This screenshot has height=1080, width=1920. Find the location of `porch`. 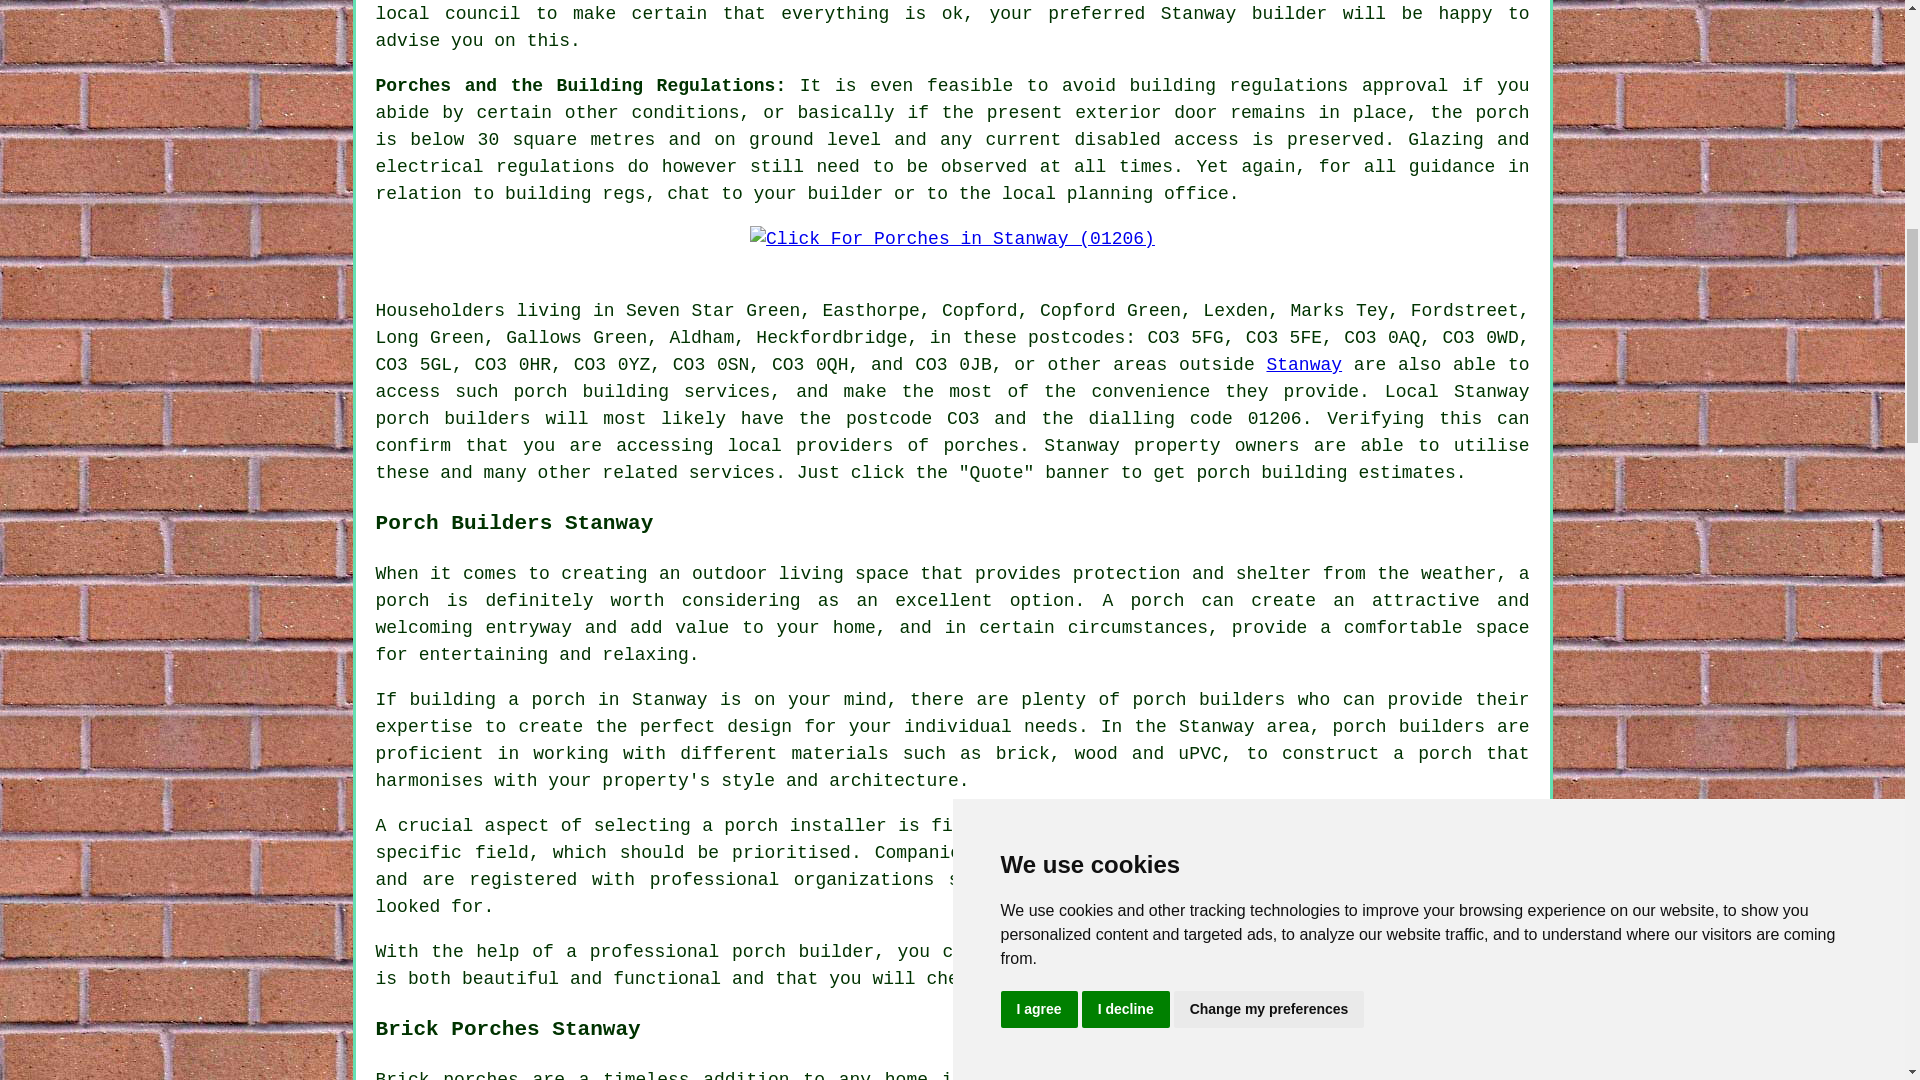

porch is located at coordinates (403, 418).